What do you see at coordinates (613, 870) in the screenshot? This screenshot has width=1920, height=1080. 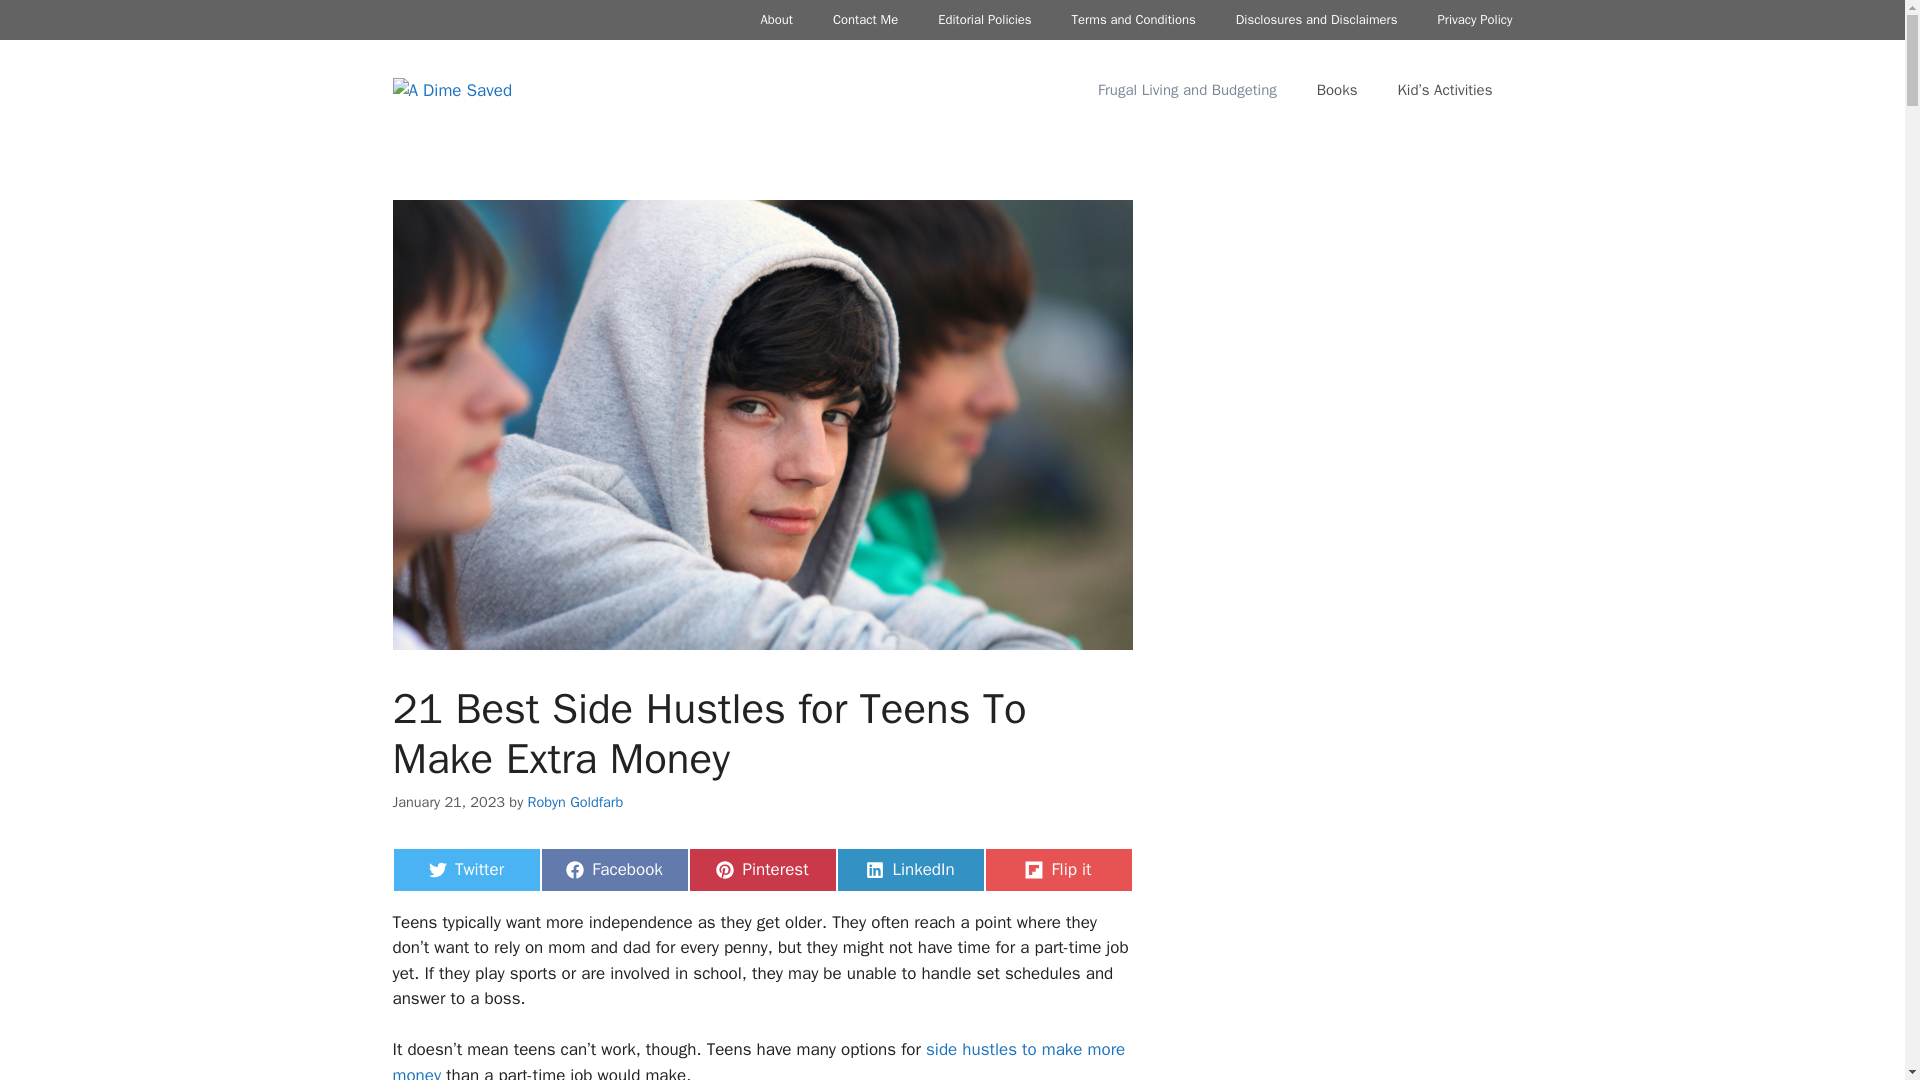 I see `Privacy Policy` at bounding box center [613, 870].